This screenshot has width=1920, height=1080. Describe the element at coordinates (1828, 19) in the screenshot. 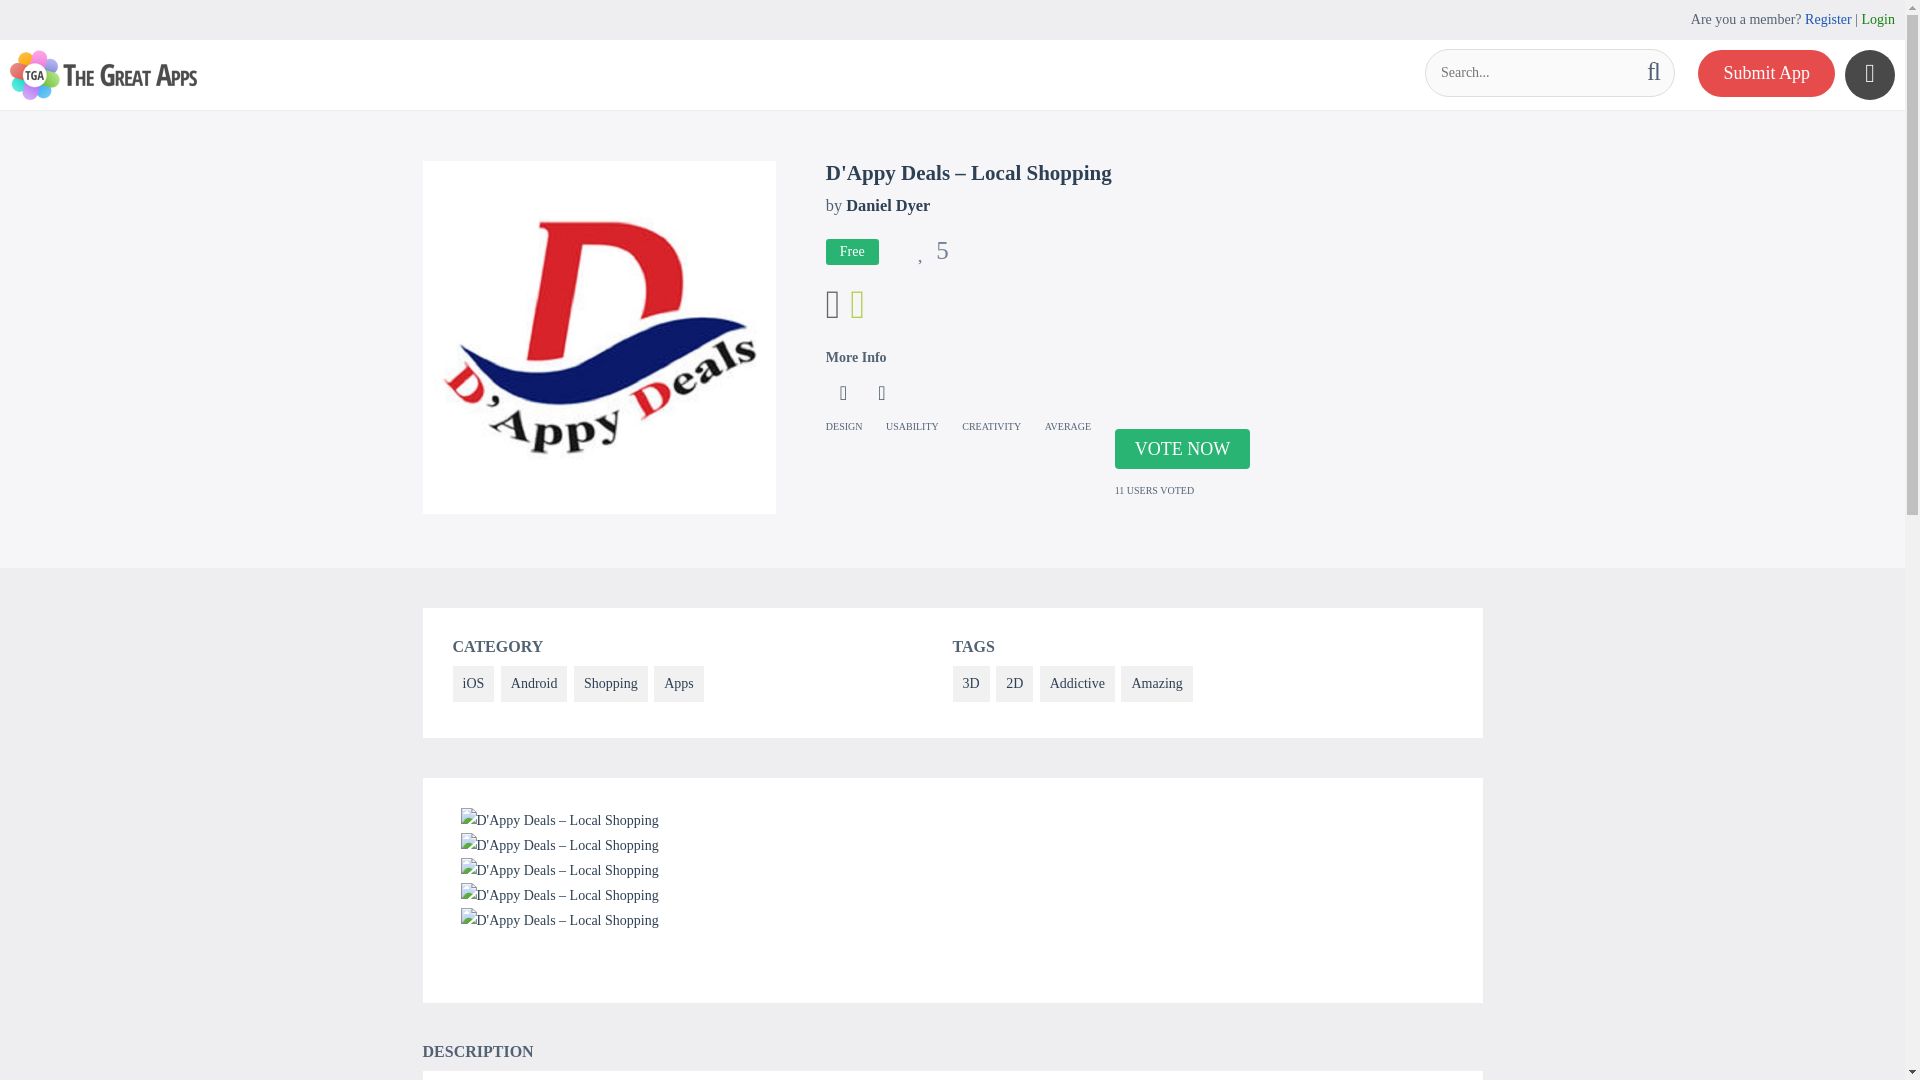

I see `Register` at that location.